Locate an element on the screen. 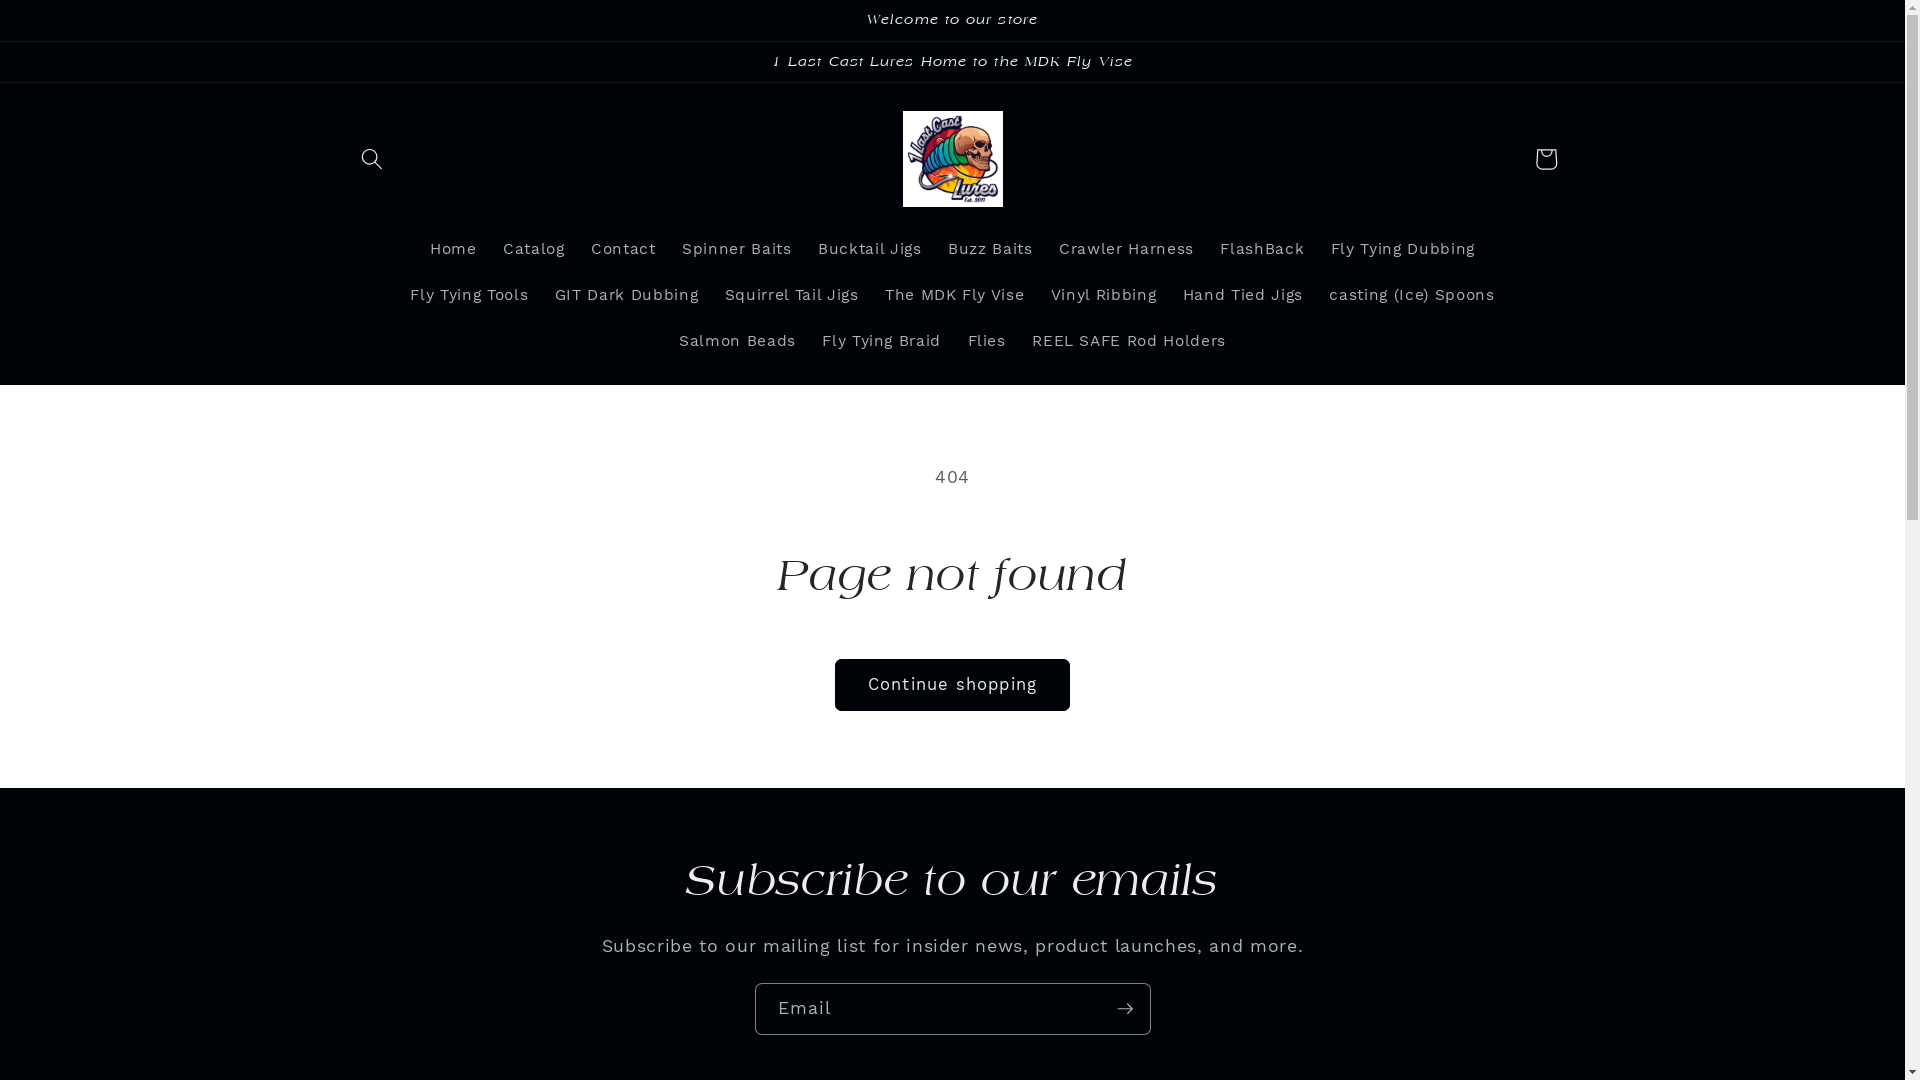 The width and height of the screenshot is (1920, 1080). Continue shopping is located at coordinates (952, 685).